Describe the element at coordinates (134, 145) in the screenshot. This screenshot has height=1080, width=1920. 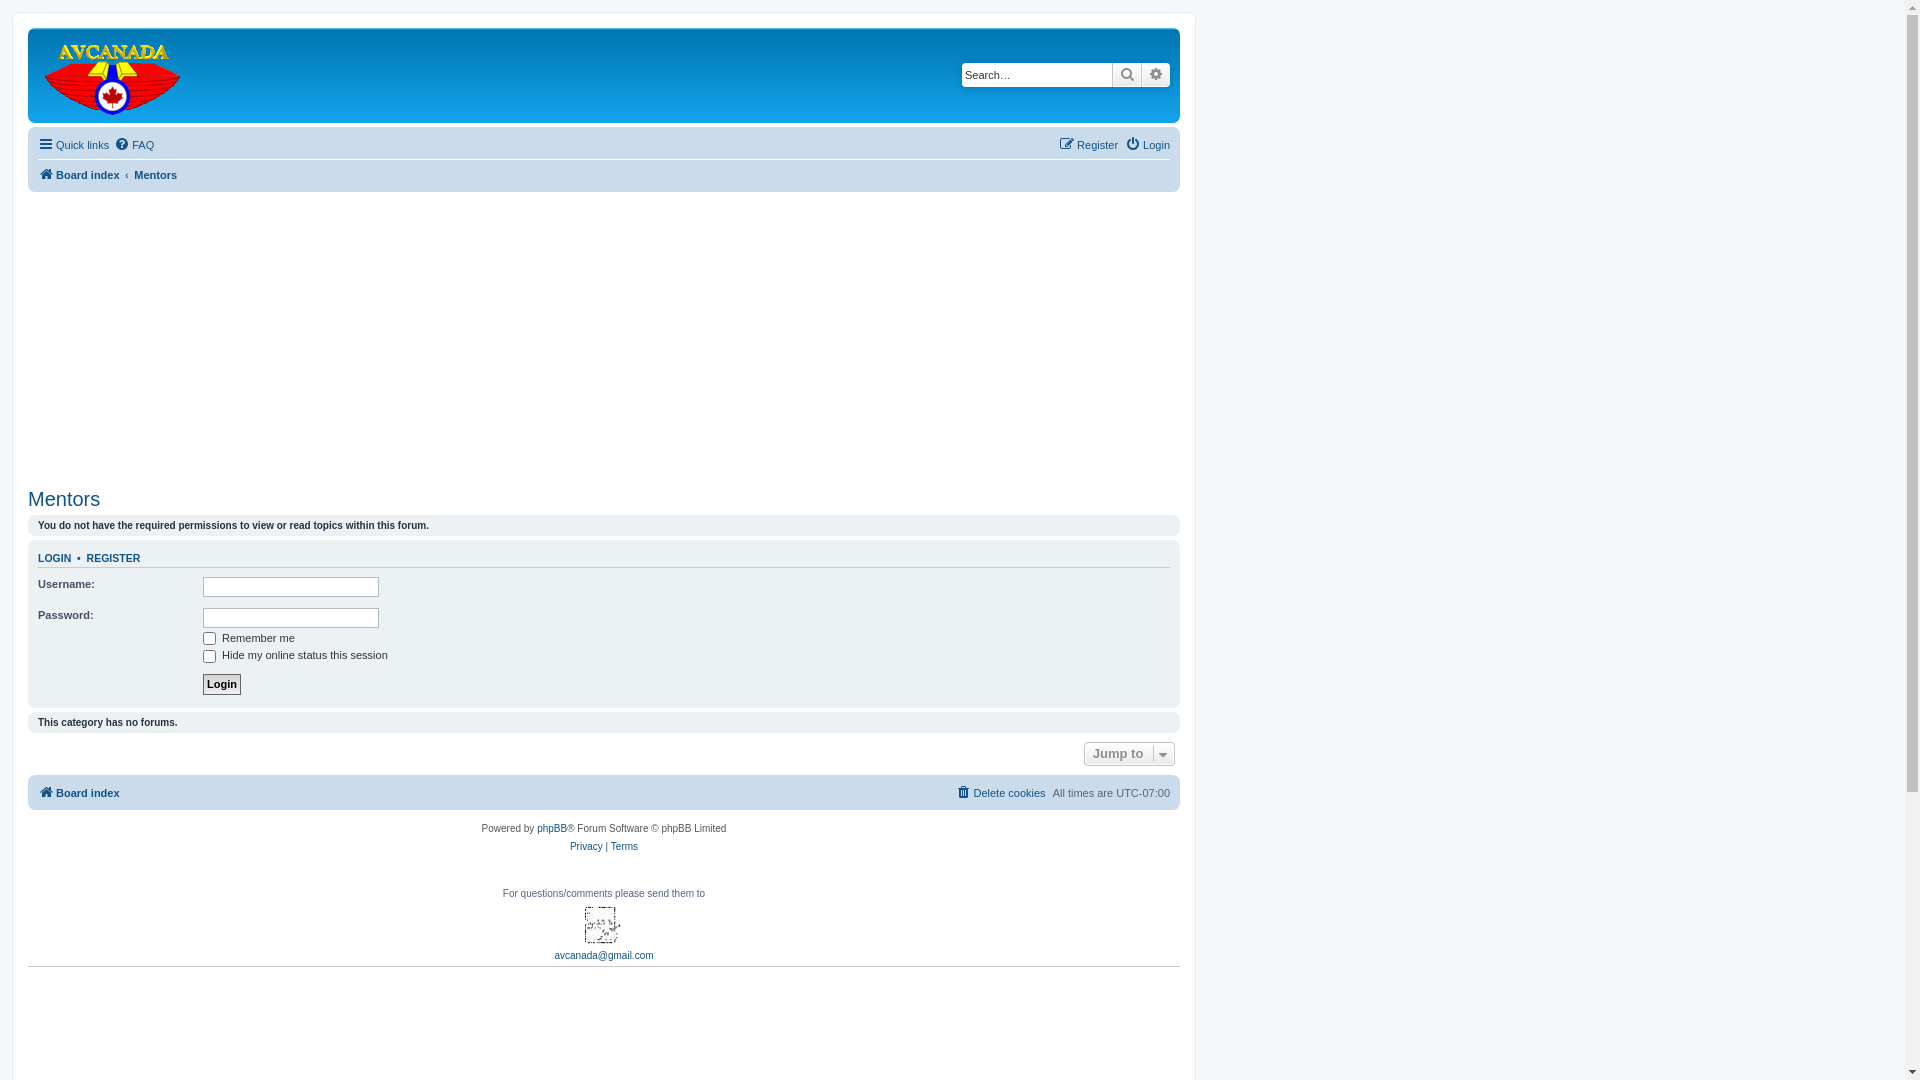
I see `FAQ` at that location.